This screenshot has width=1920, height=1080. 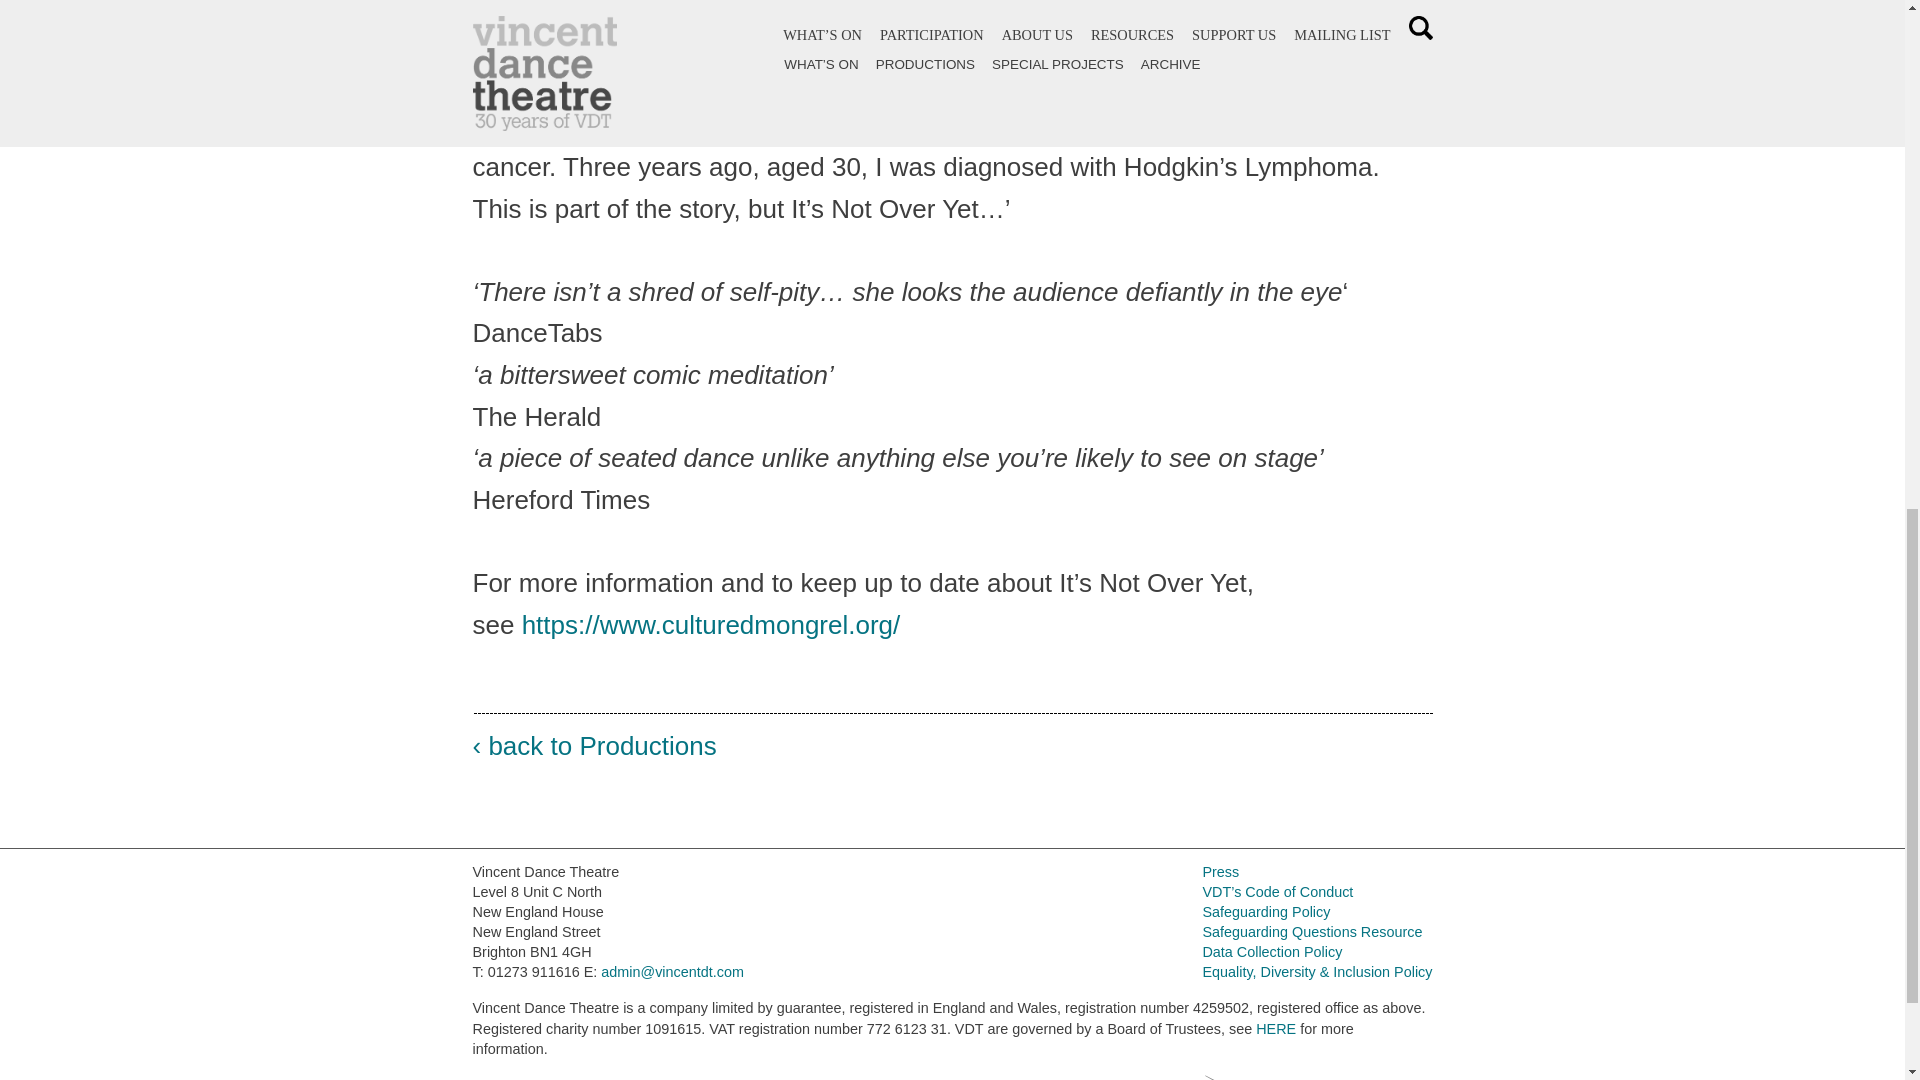 I want to click on Safeguarding Questions Resource, so click(x=1312, y=932).